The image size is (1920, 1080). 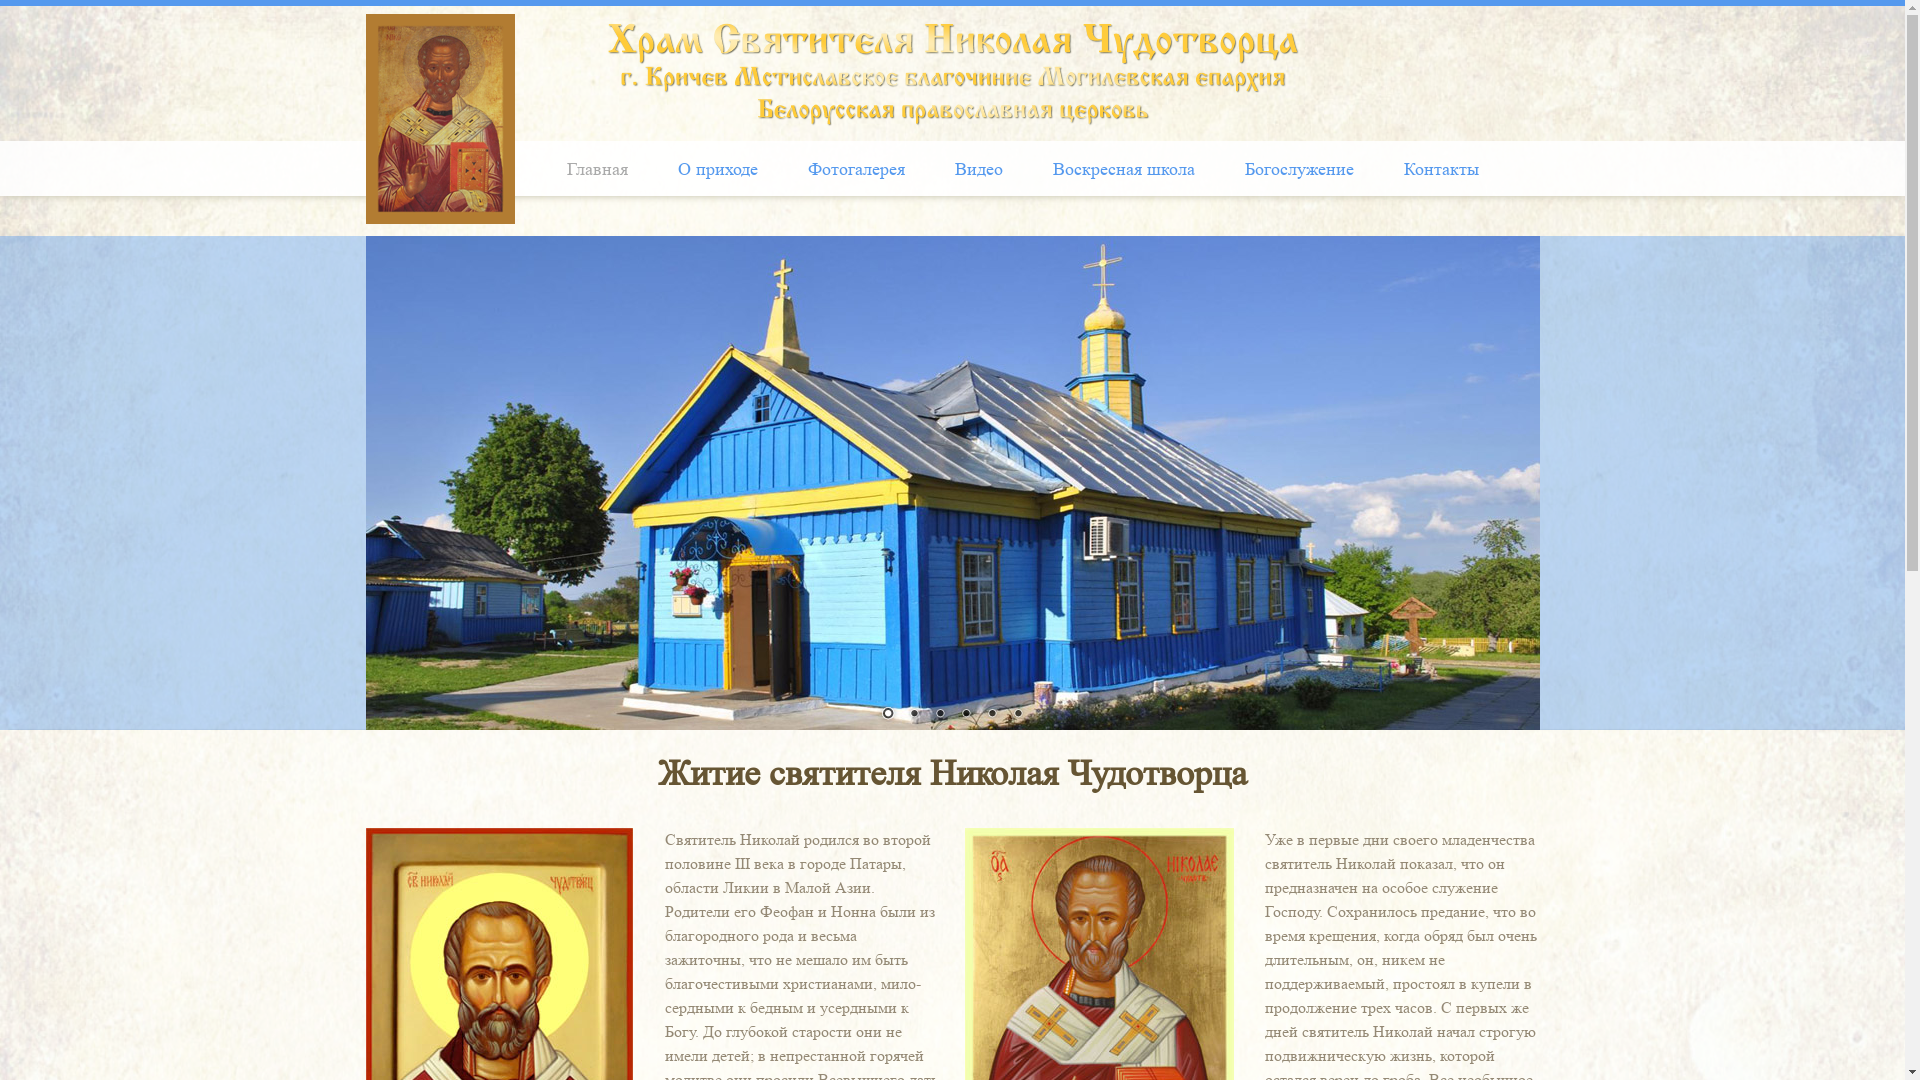 I want to click on 5, so click(x=990, y=715).